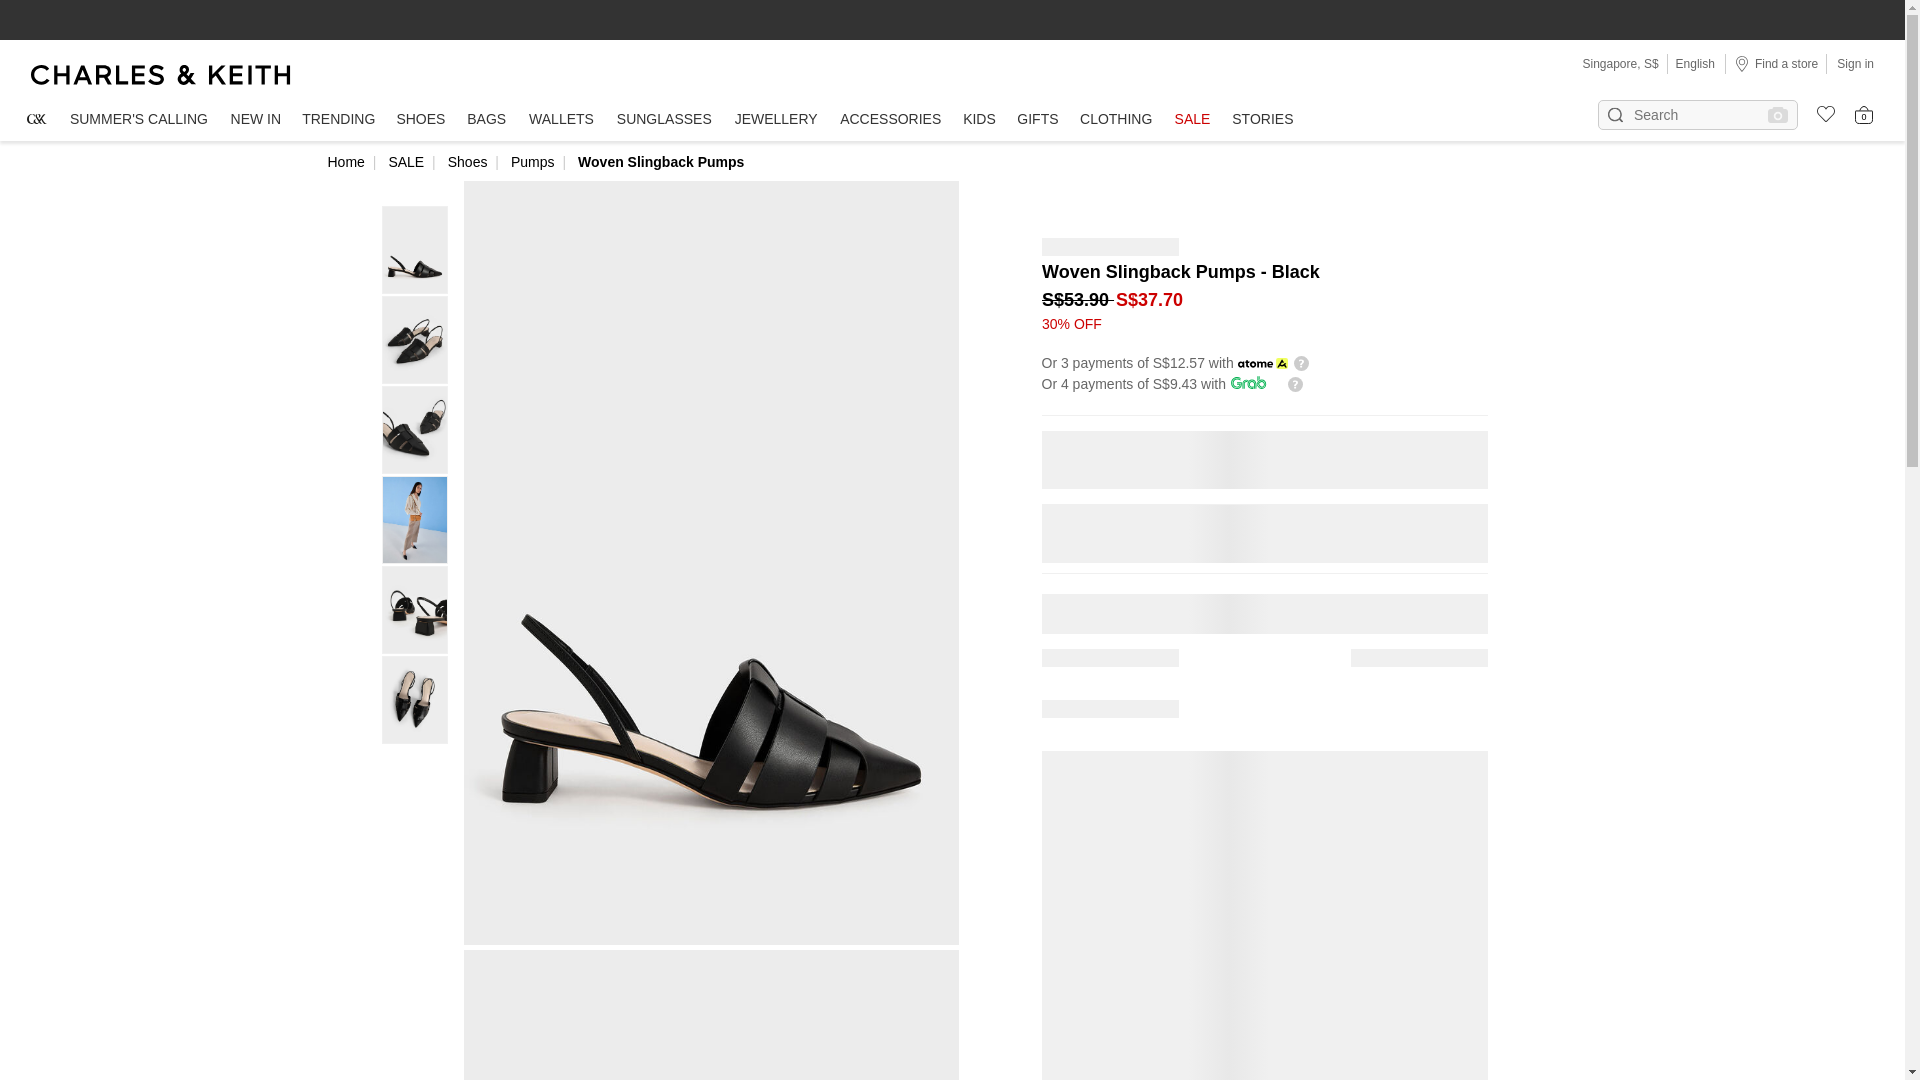 The image size is (1920, 1080). I want to click on KIDS, so click(979, 120).